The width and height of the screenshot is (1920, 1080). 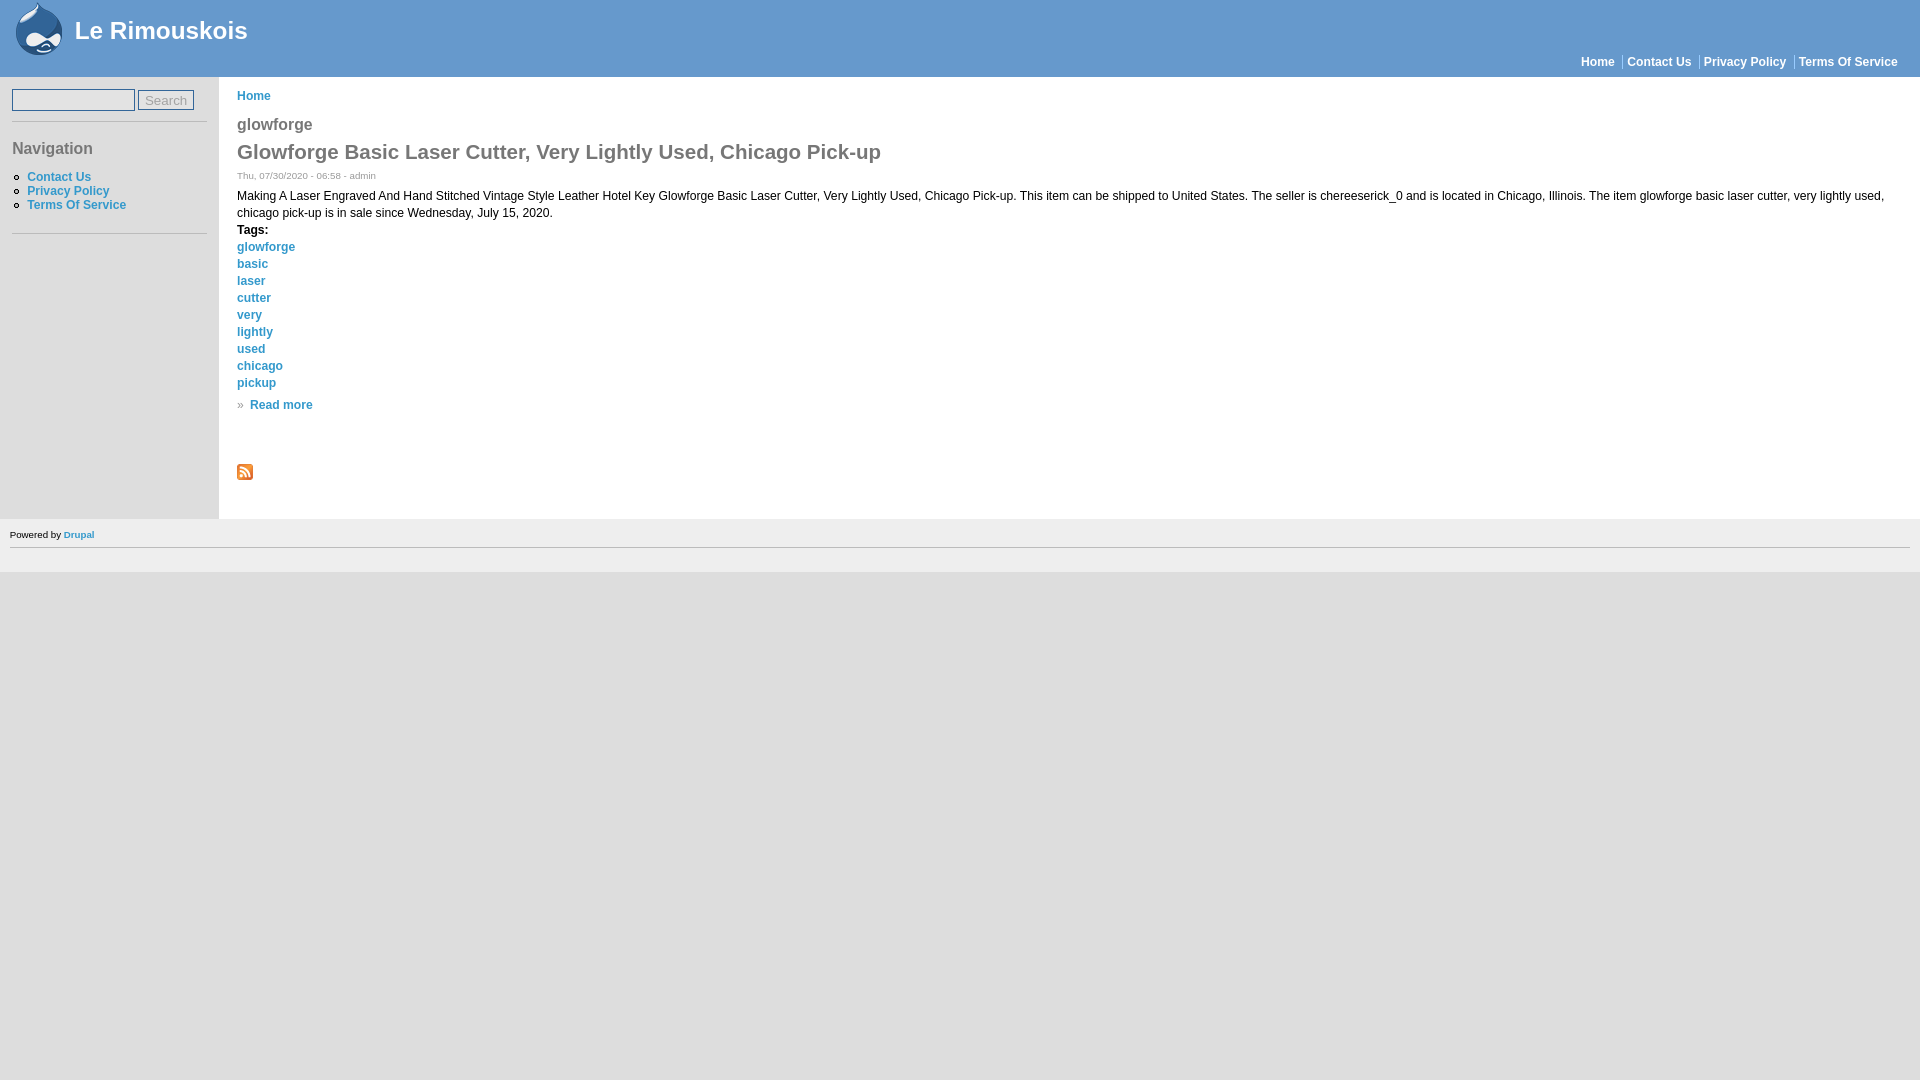 What do you see at coordinates (166, 100) in the screenshot?
I see `Search` at bounding box center [166, 100].